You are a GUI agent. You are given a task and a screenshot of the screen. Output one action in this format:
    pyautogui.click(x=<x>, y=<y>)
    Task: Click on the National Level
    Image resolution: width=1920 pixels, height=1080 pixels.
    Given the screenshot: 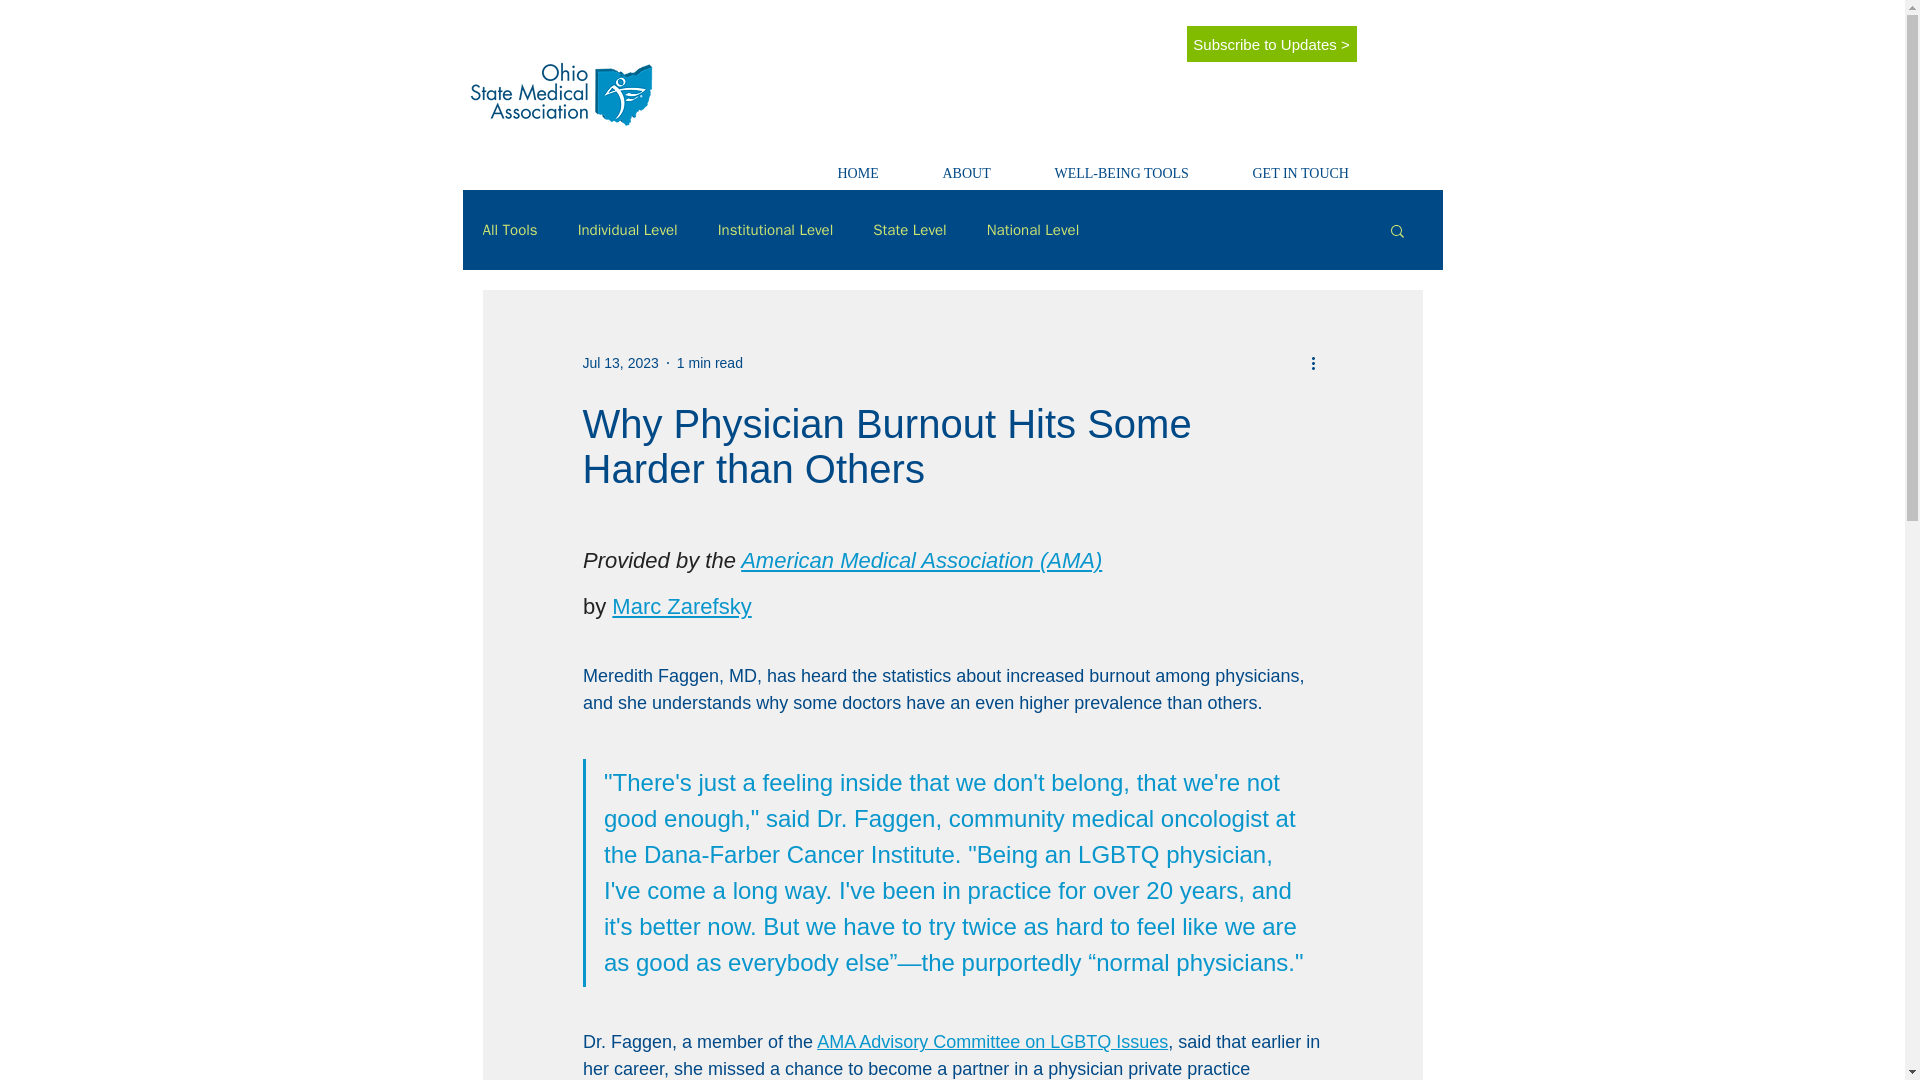 What is the action you would take?
    pyautogui.click(x=1032, y=229)
    